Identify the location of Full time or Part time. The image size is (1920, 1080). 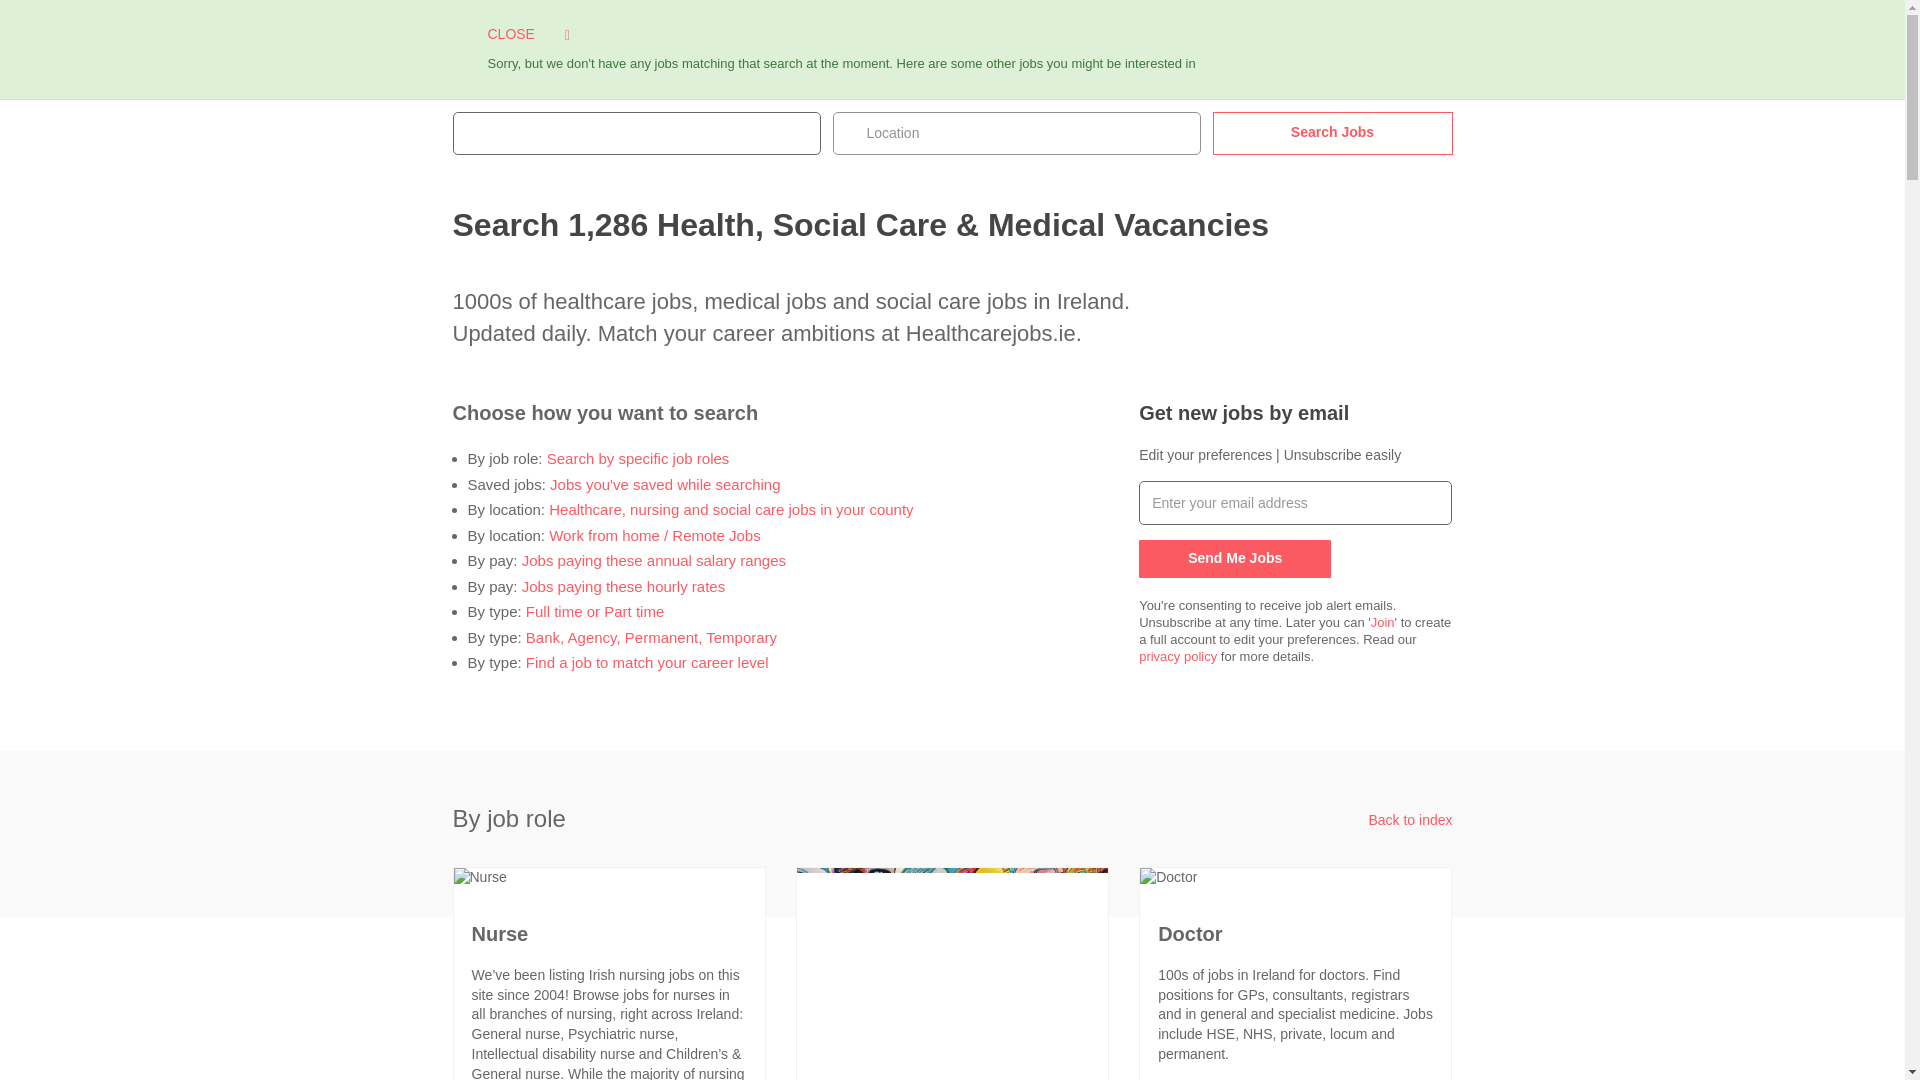
(595, 610).